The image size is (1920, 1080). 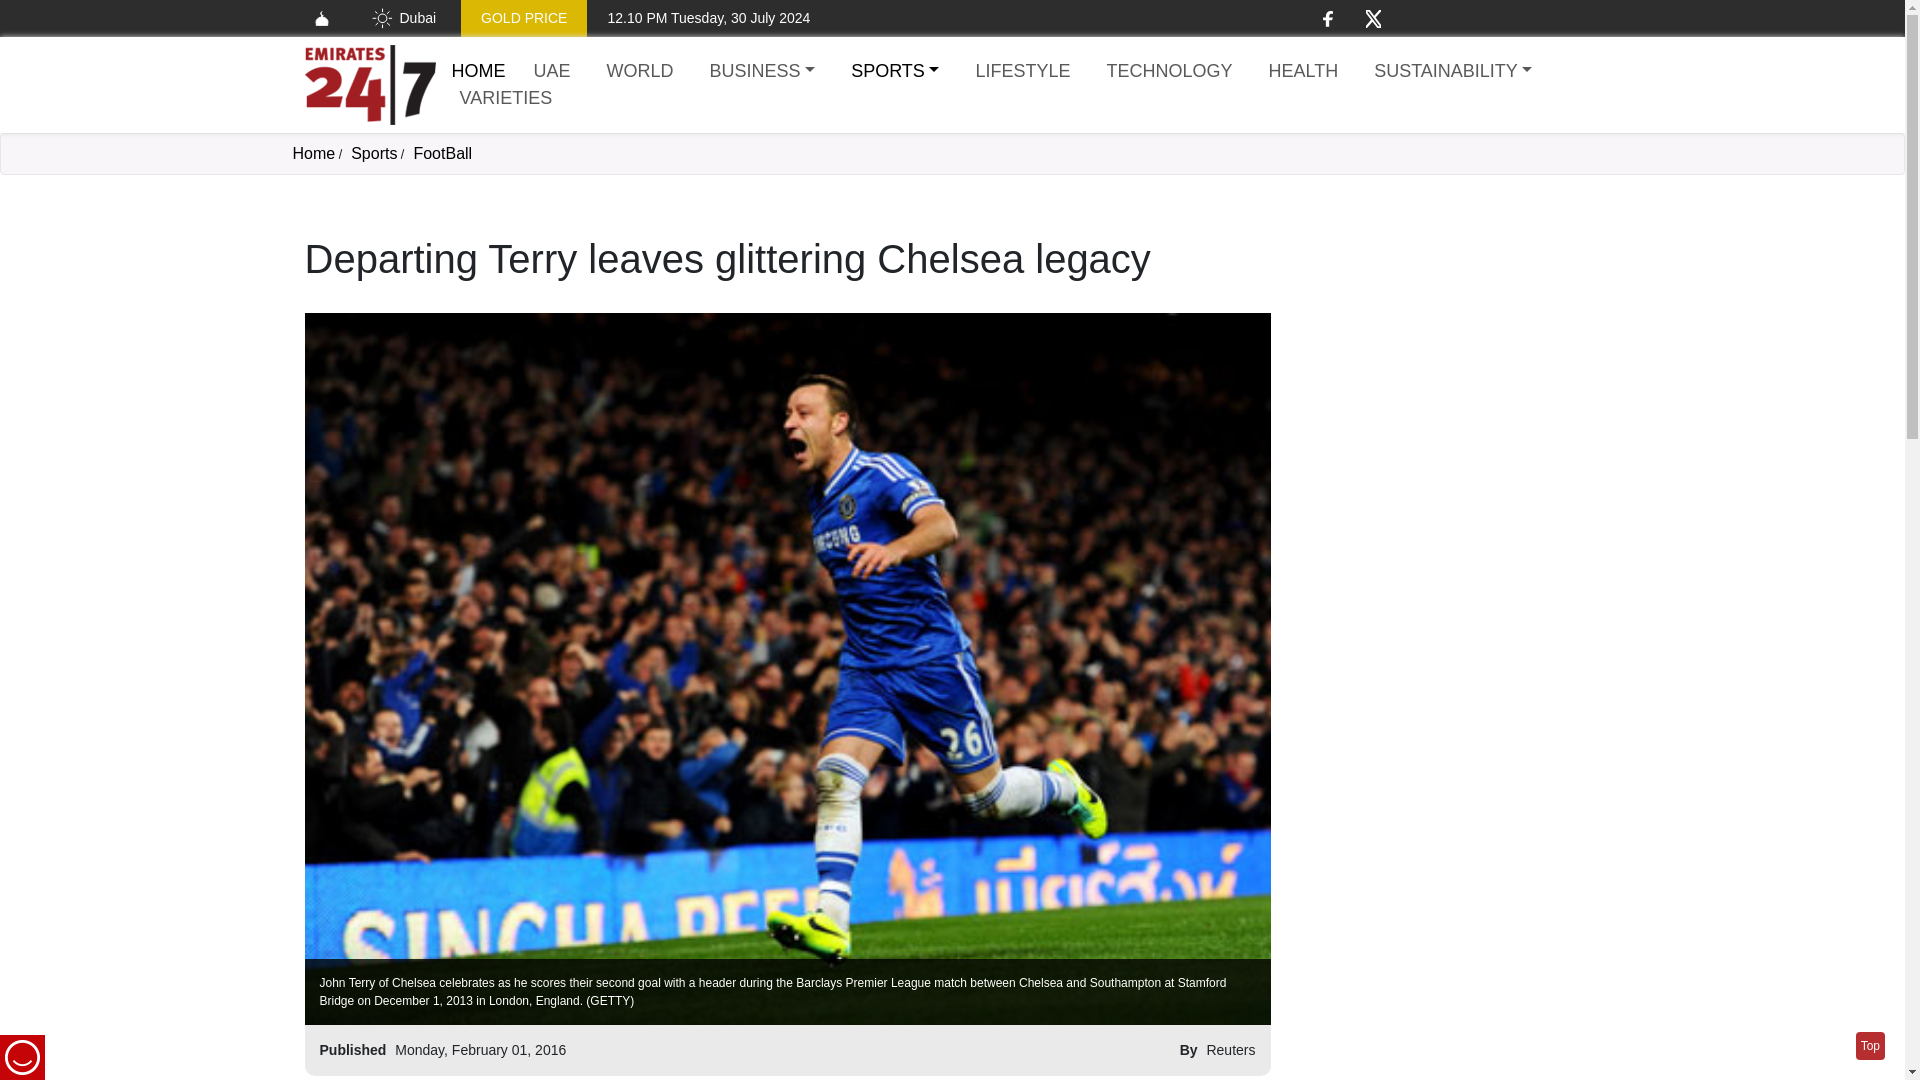 I want to click on Home, so click(x=478, y=70).